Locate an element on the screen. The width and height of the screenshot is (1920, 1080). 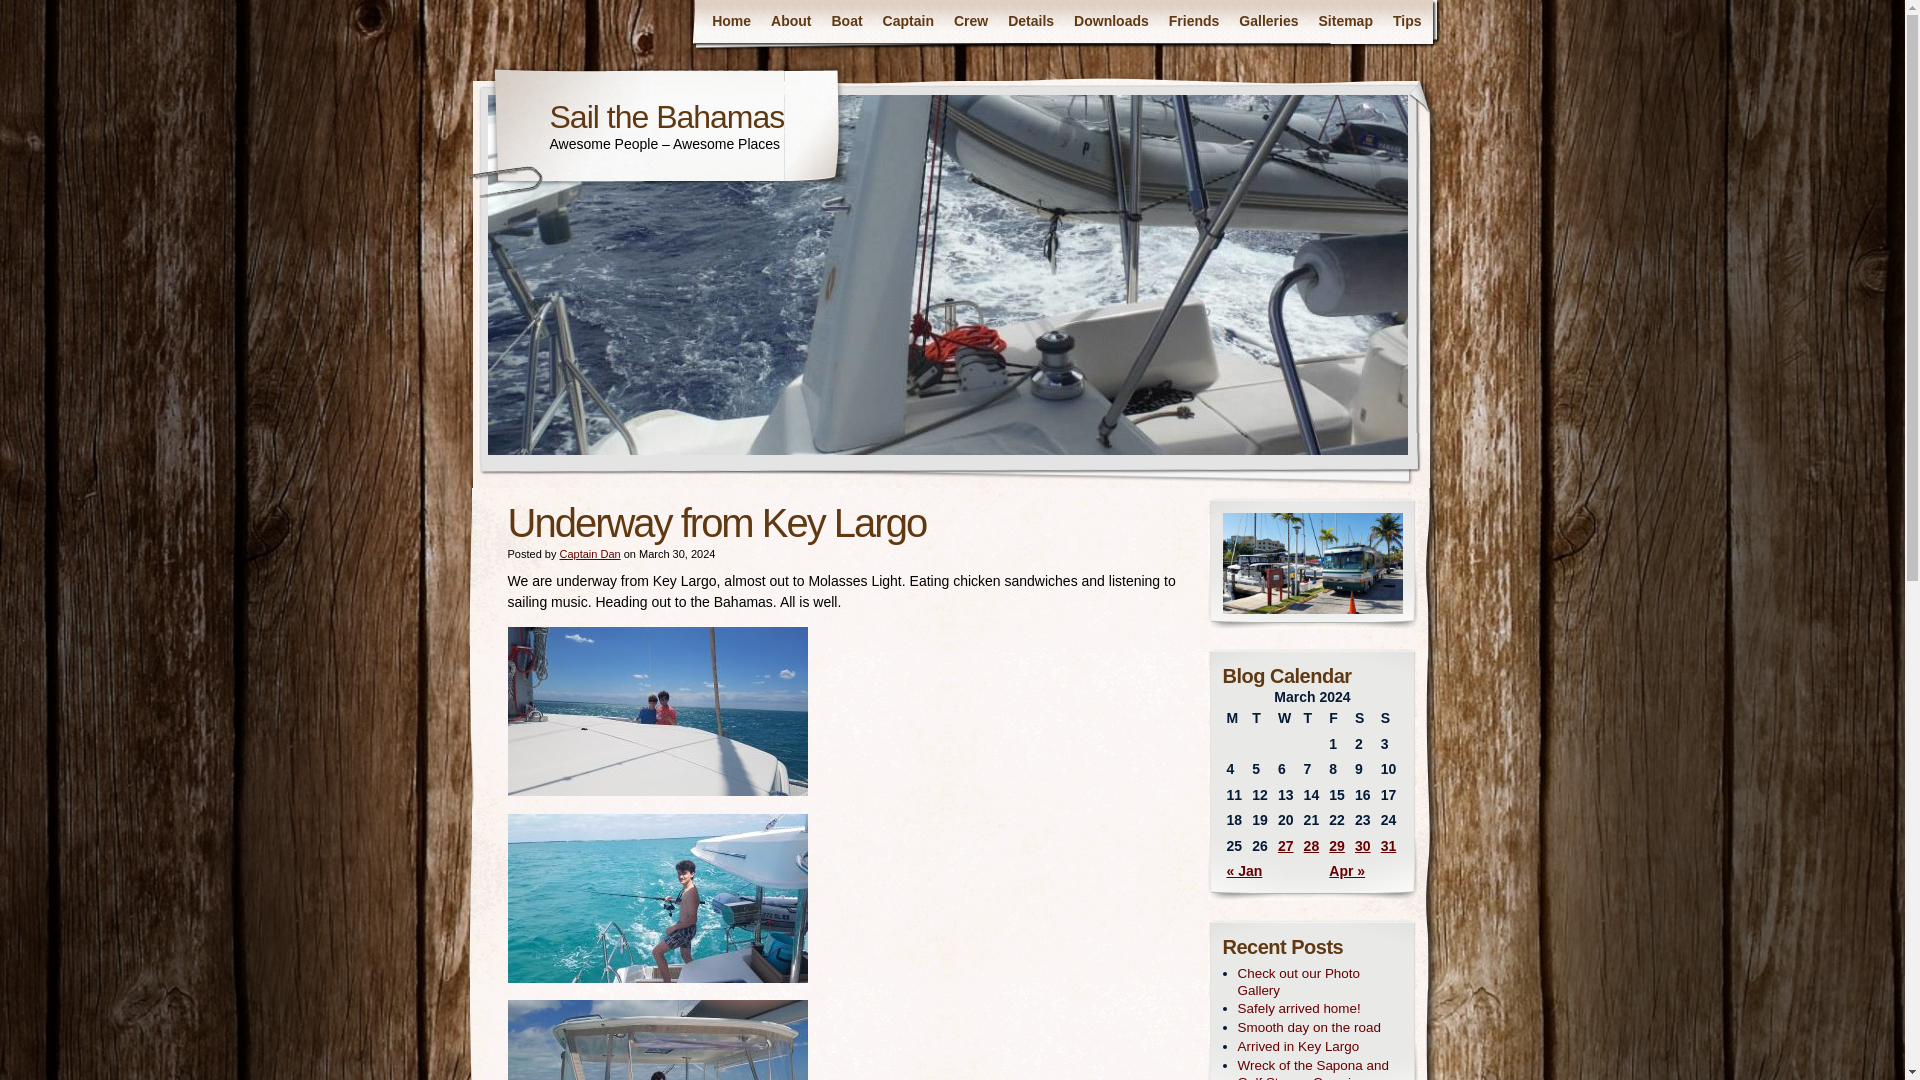
Saturday is located at coordinates (1364, 719).